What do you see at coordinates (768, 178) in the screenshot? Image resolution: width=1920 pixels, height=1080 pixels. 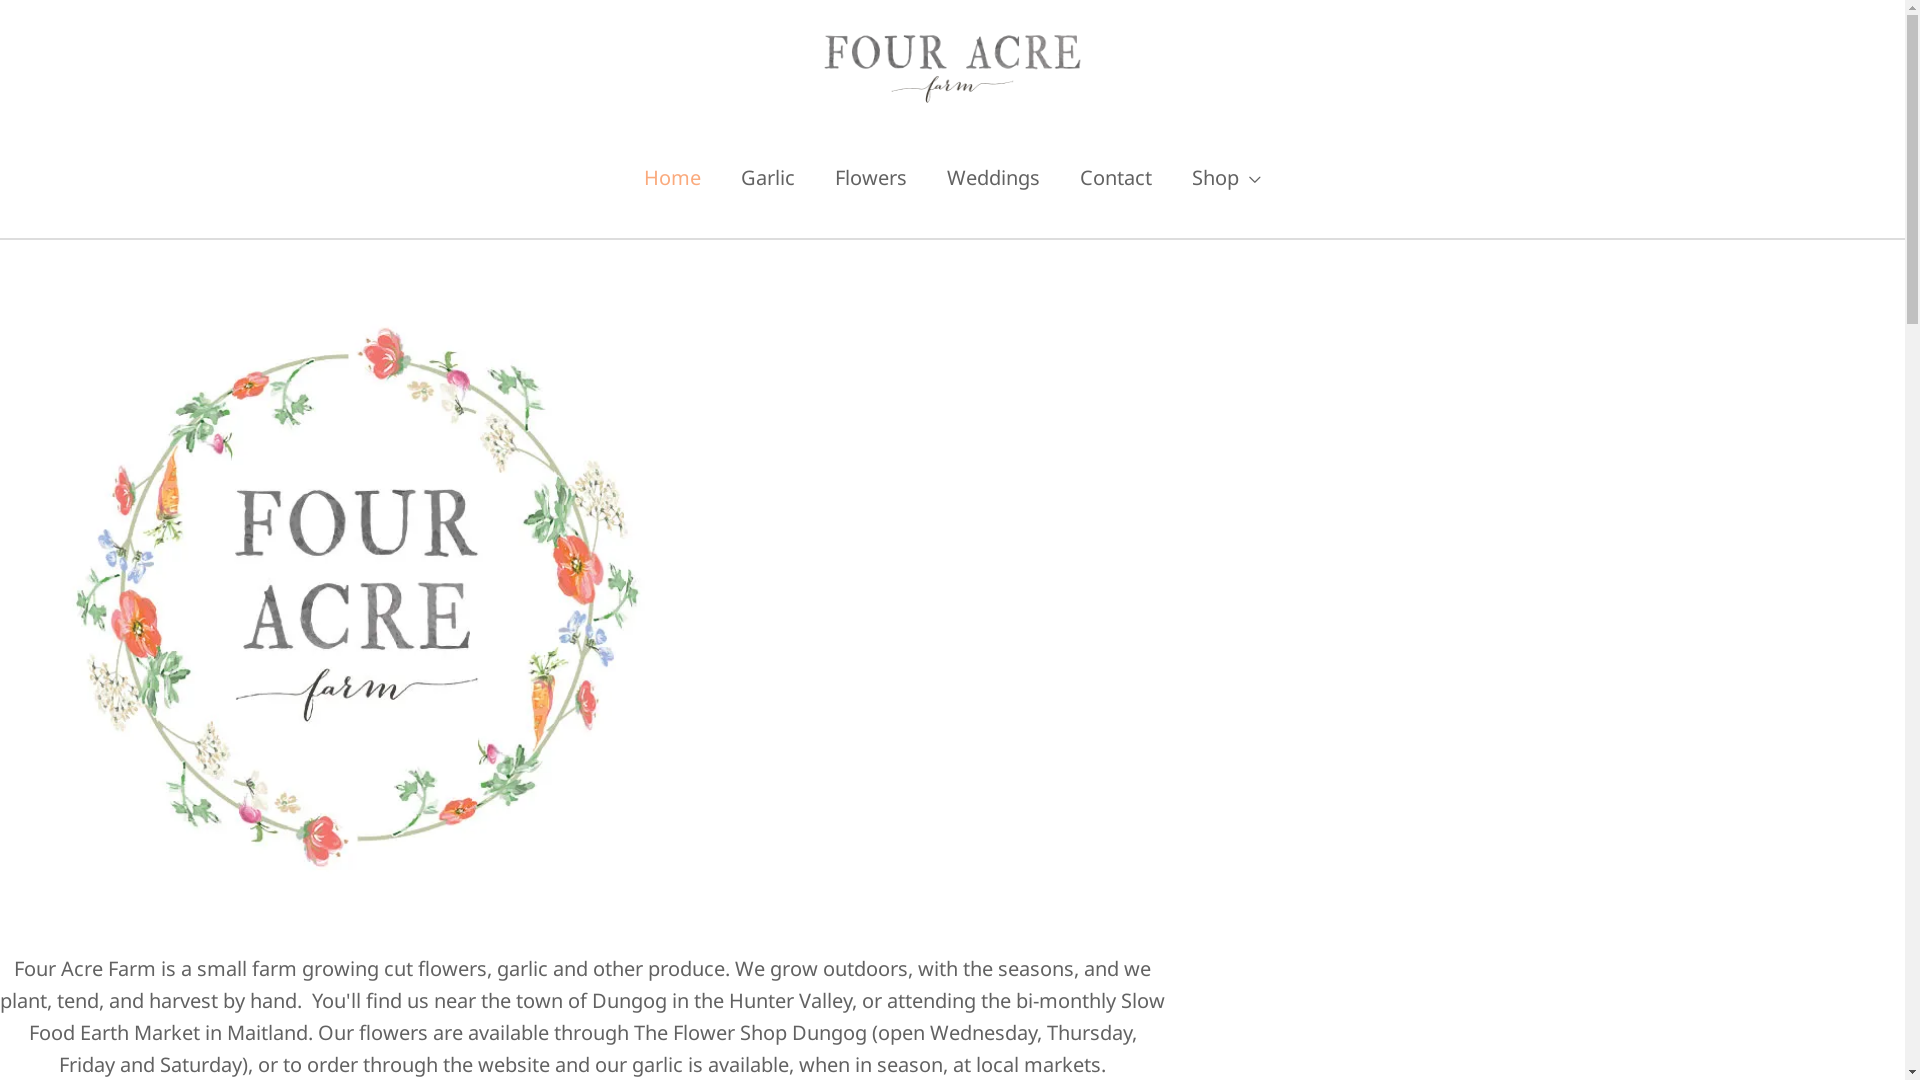 I see `Garlic` at bounding box center [768, 178].